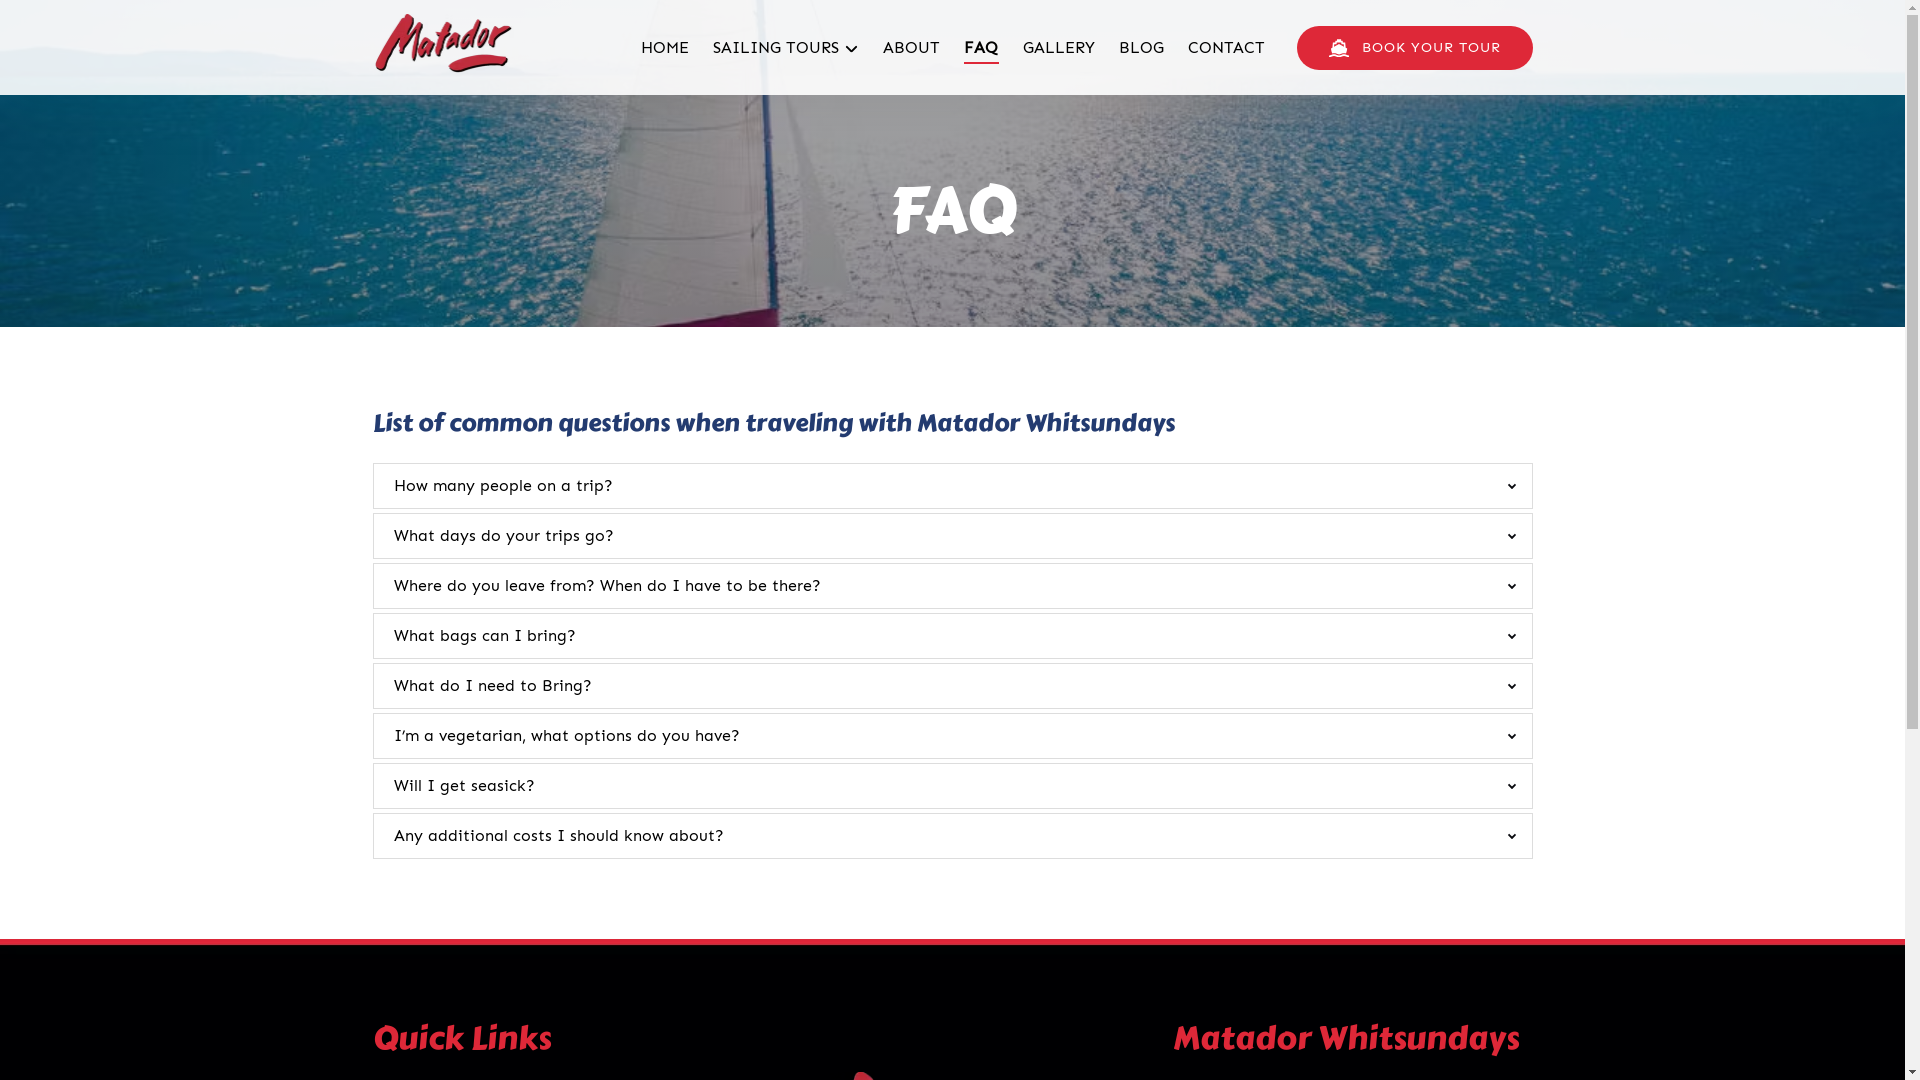 The height and width of the screenshot is (1080, 1920). What do you see at coordinates (1414, 48) in the screenshot?
I see `CRUISE SHIP BOOK YOUR TOUR` at bounding box center [1414, 48].